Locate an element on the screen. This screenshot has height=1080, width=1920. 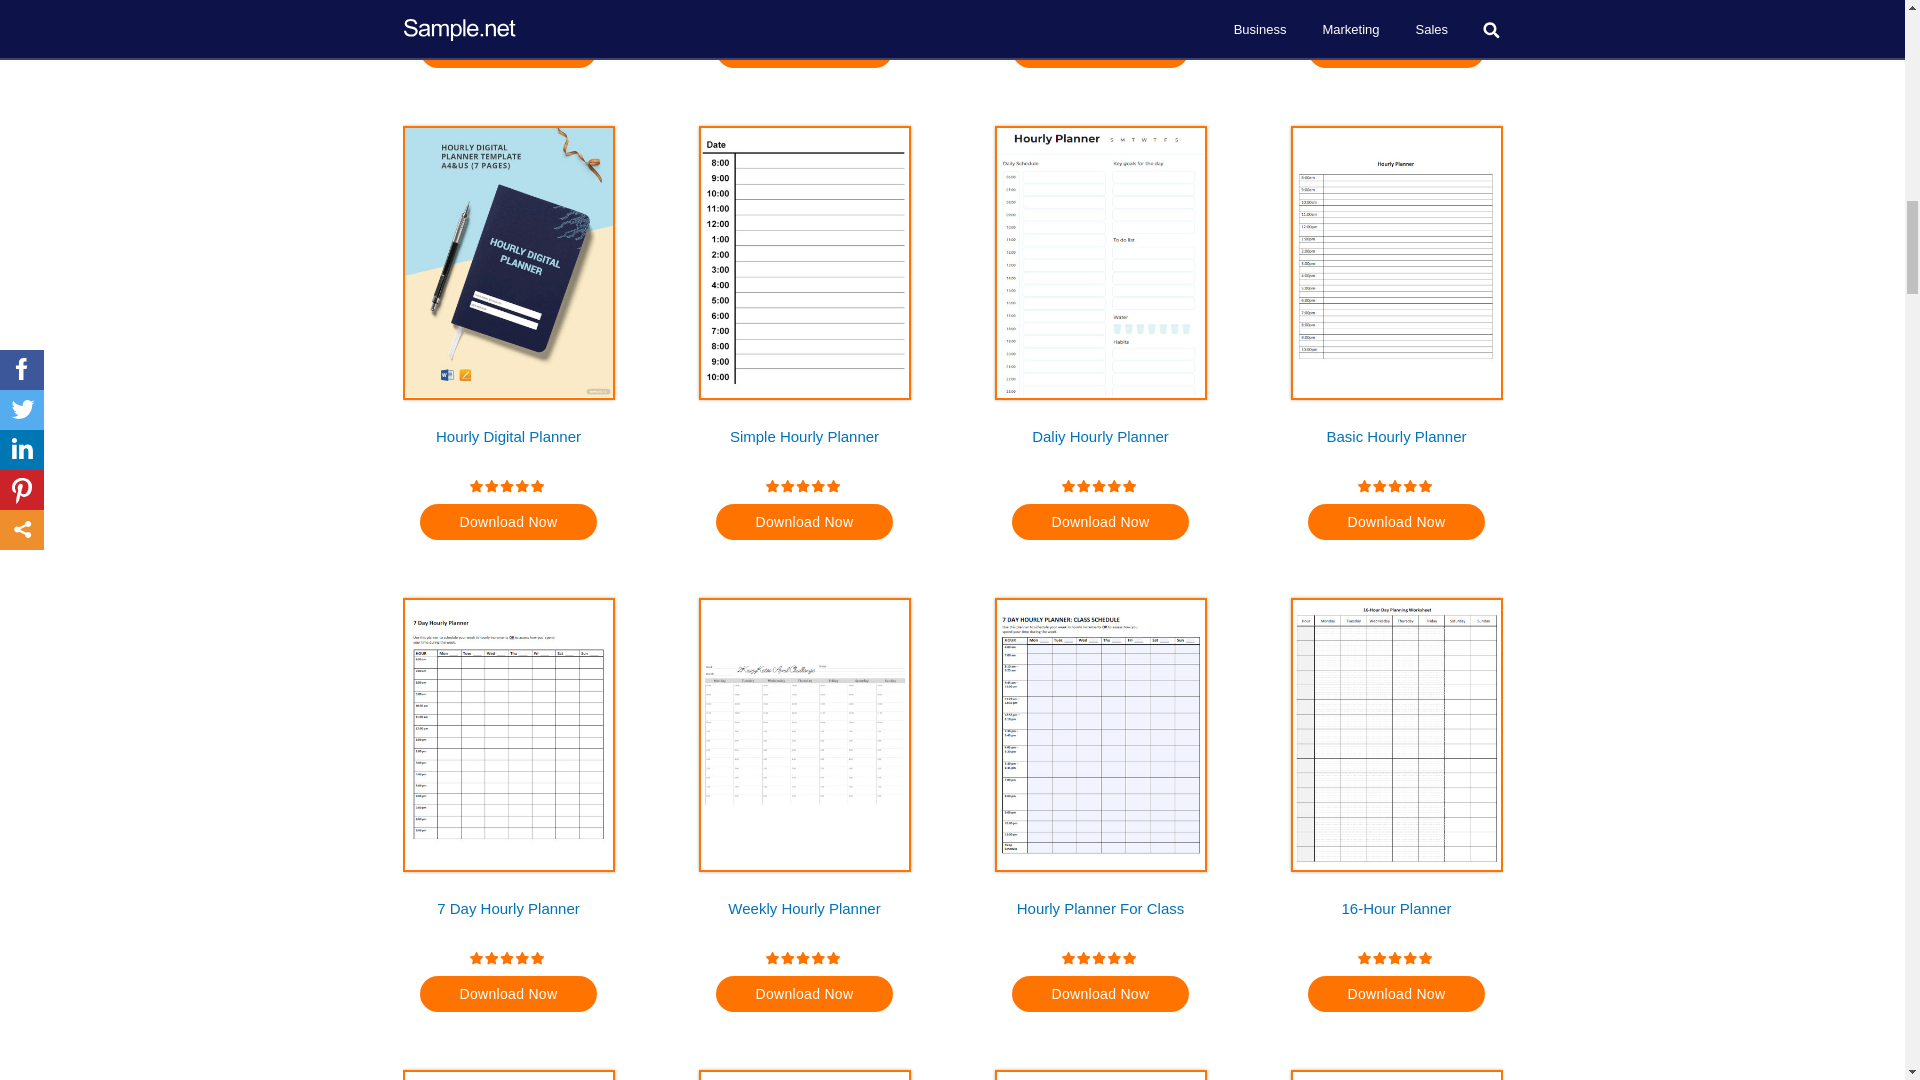
Download Now is located at coordinates (1396, 522).